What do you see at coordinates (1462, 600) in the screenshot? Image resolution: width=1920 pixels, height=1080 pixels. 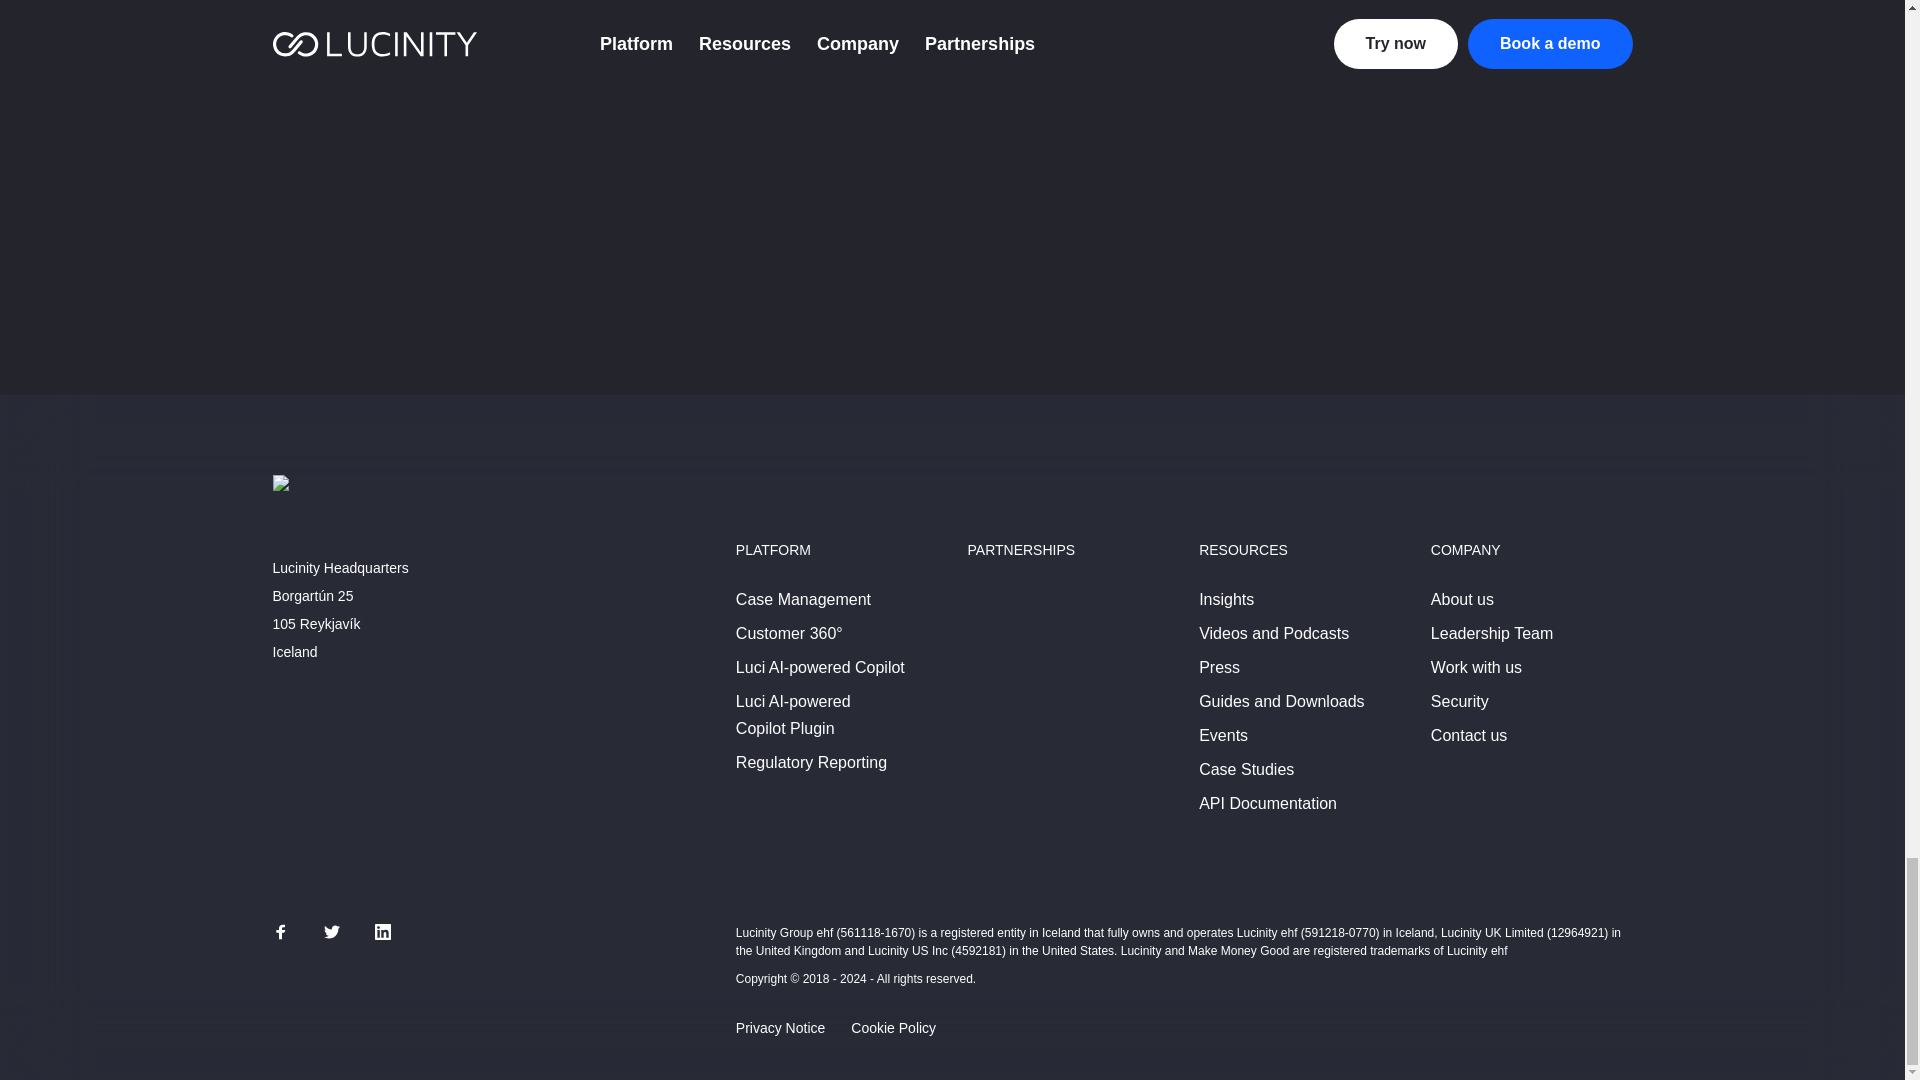 I see `About us` at bounding box center [1462, 600].